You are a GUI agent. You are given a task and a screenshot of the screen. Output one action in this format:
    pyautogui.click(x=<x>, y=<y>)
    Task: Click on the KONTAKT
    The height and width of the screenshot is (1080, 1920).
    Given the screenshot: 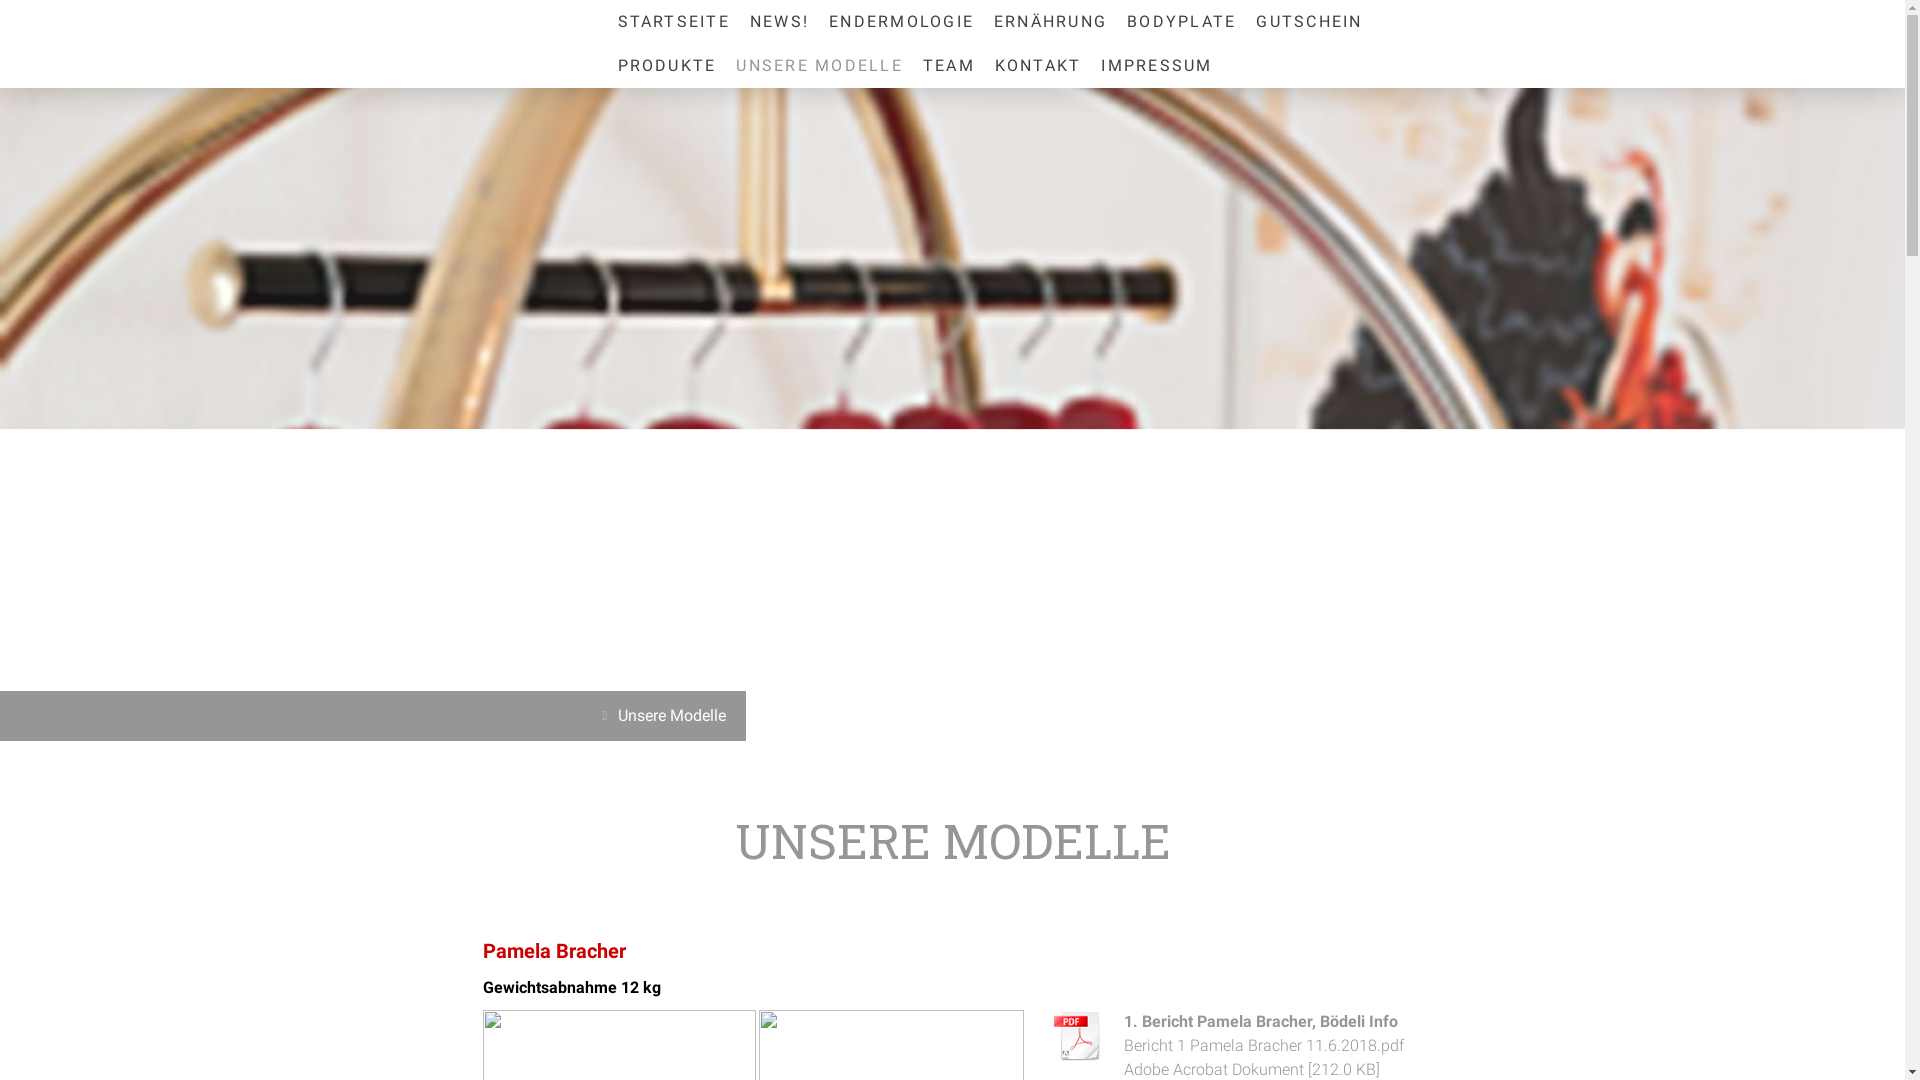 What is the action you would take?
    pyautogui.click(x=1038, y=66)
    